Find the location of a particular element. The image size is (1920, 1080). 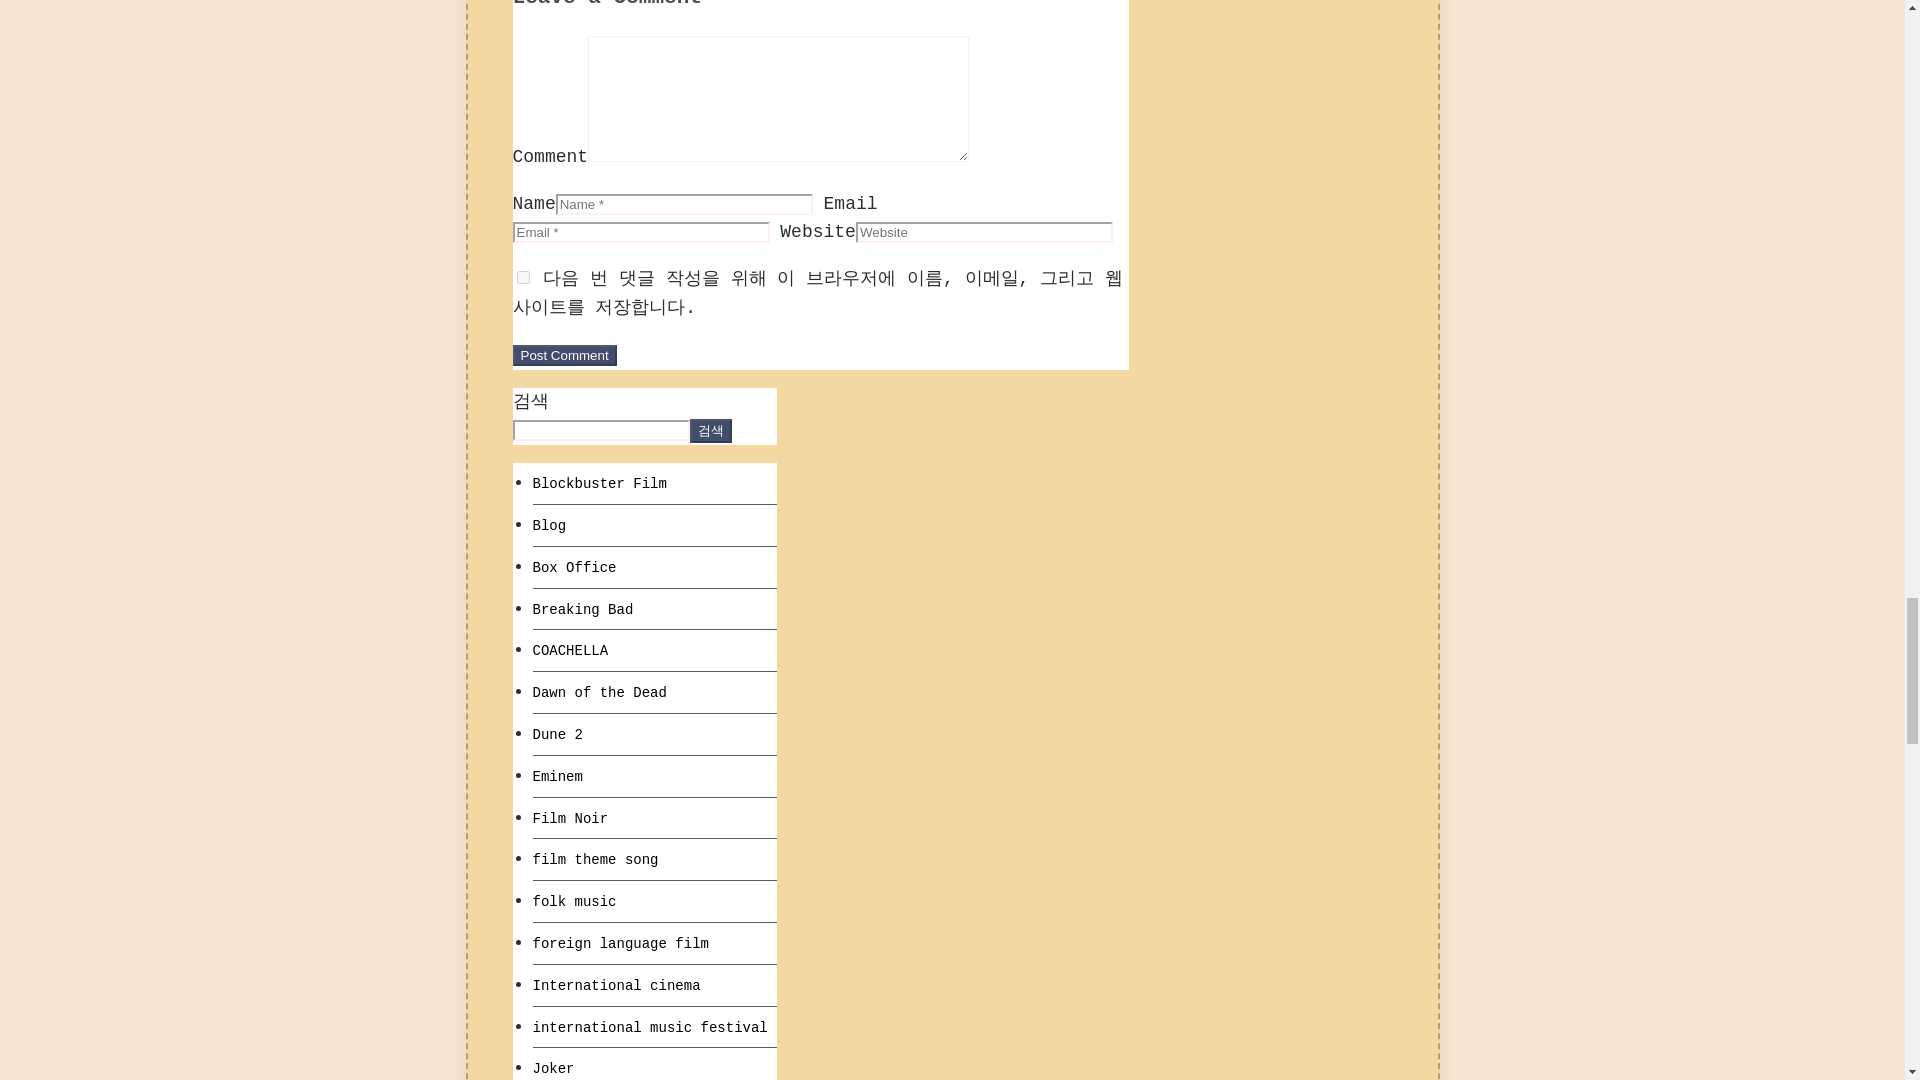

Dune 2 is located at coordinates (556, 734).